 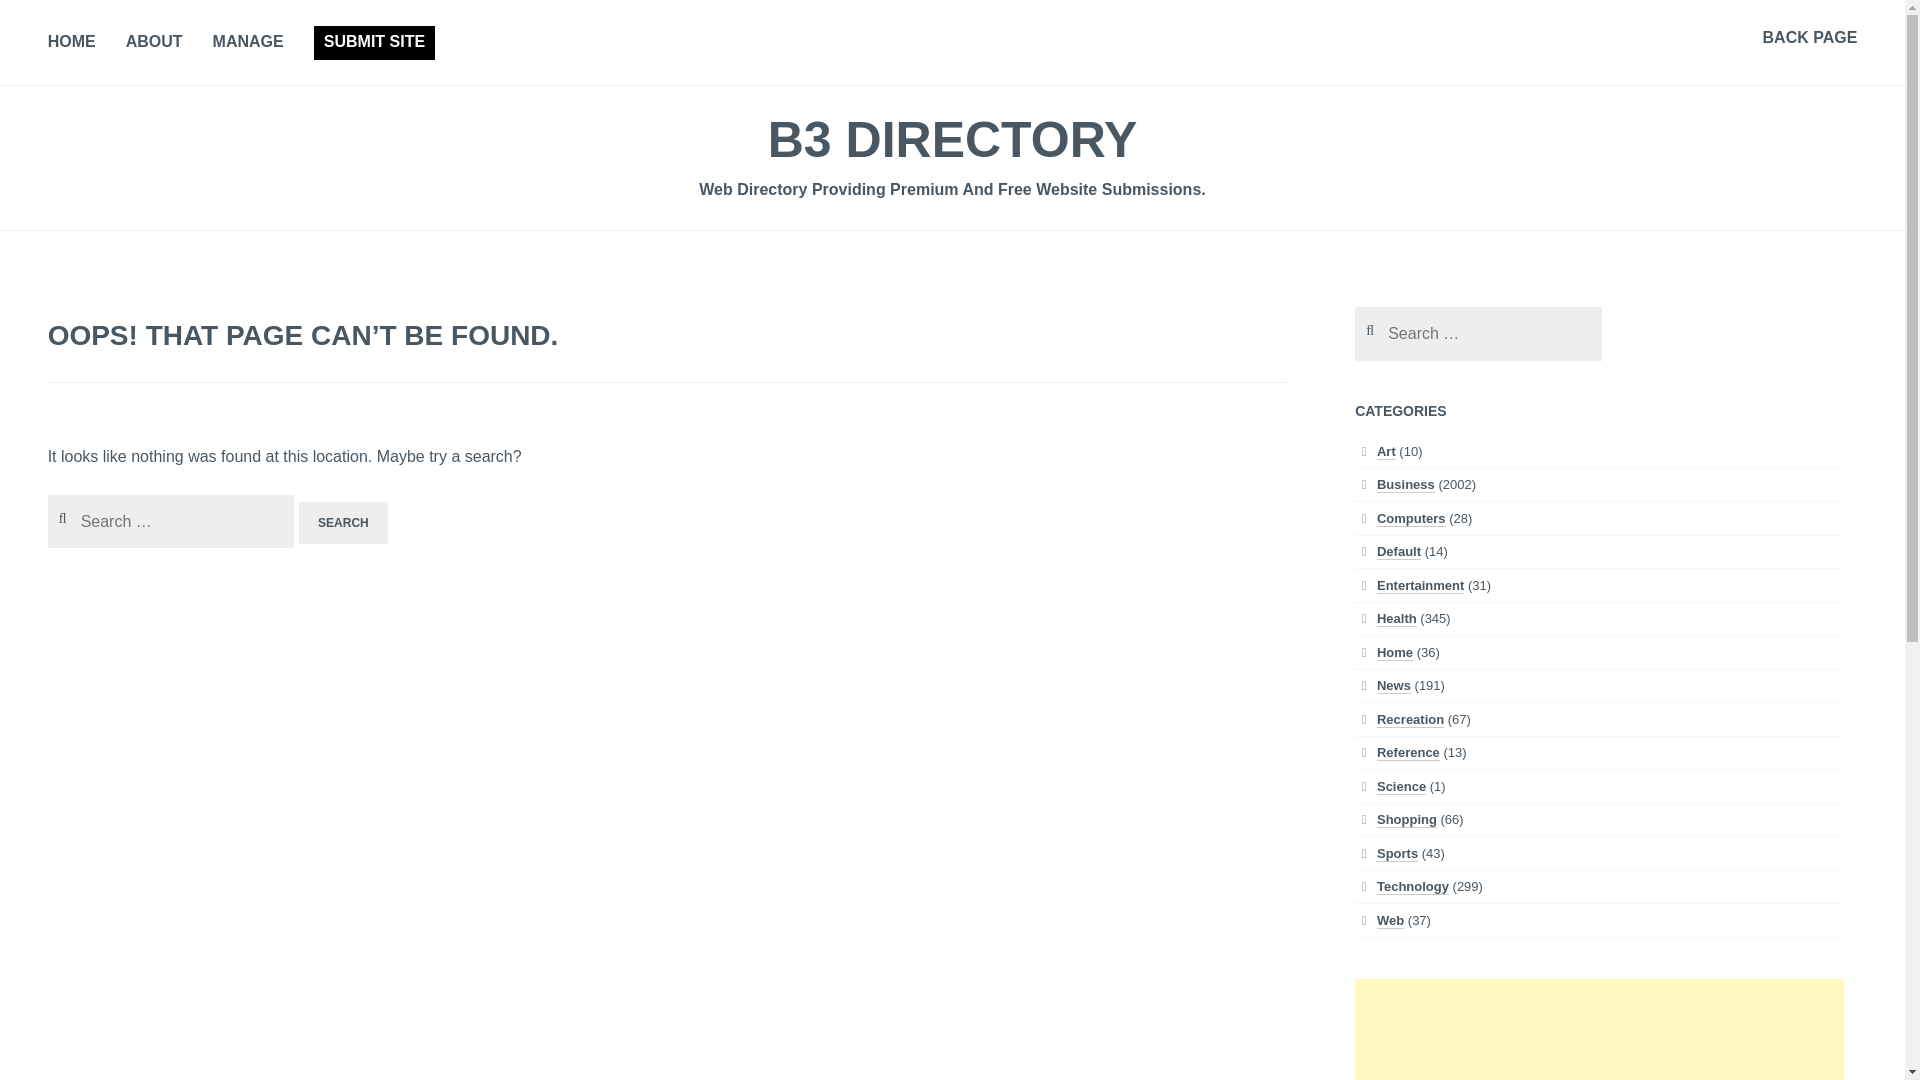 What do you see at coordinates (1390, 920) in the screenshot?
I see `Web` at bounding box center [1390, 920].